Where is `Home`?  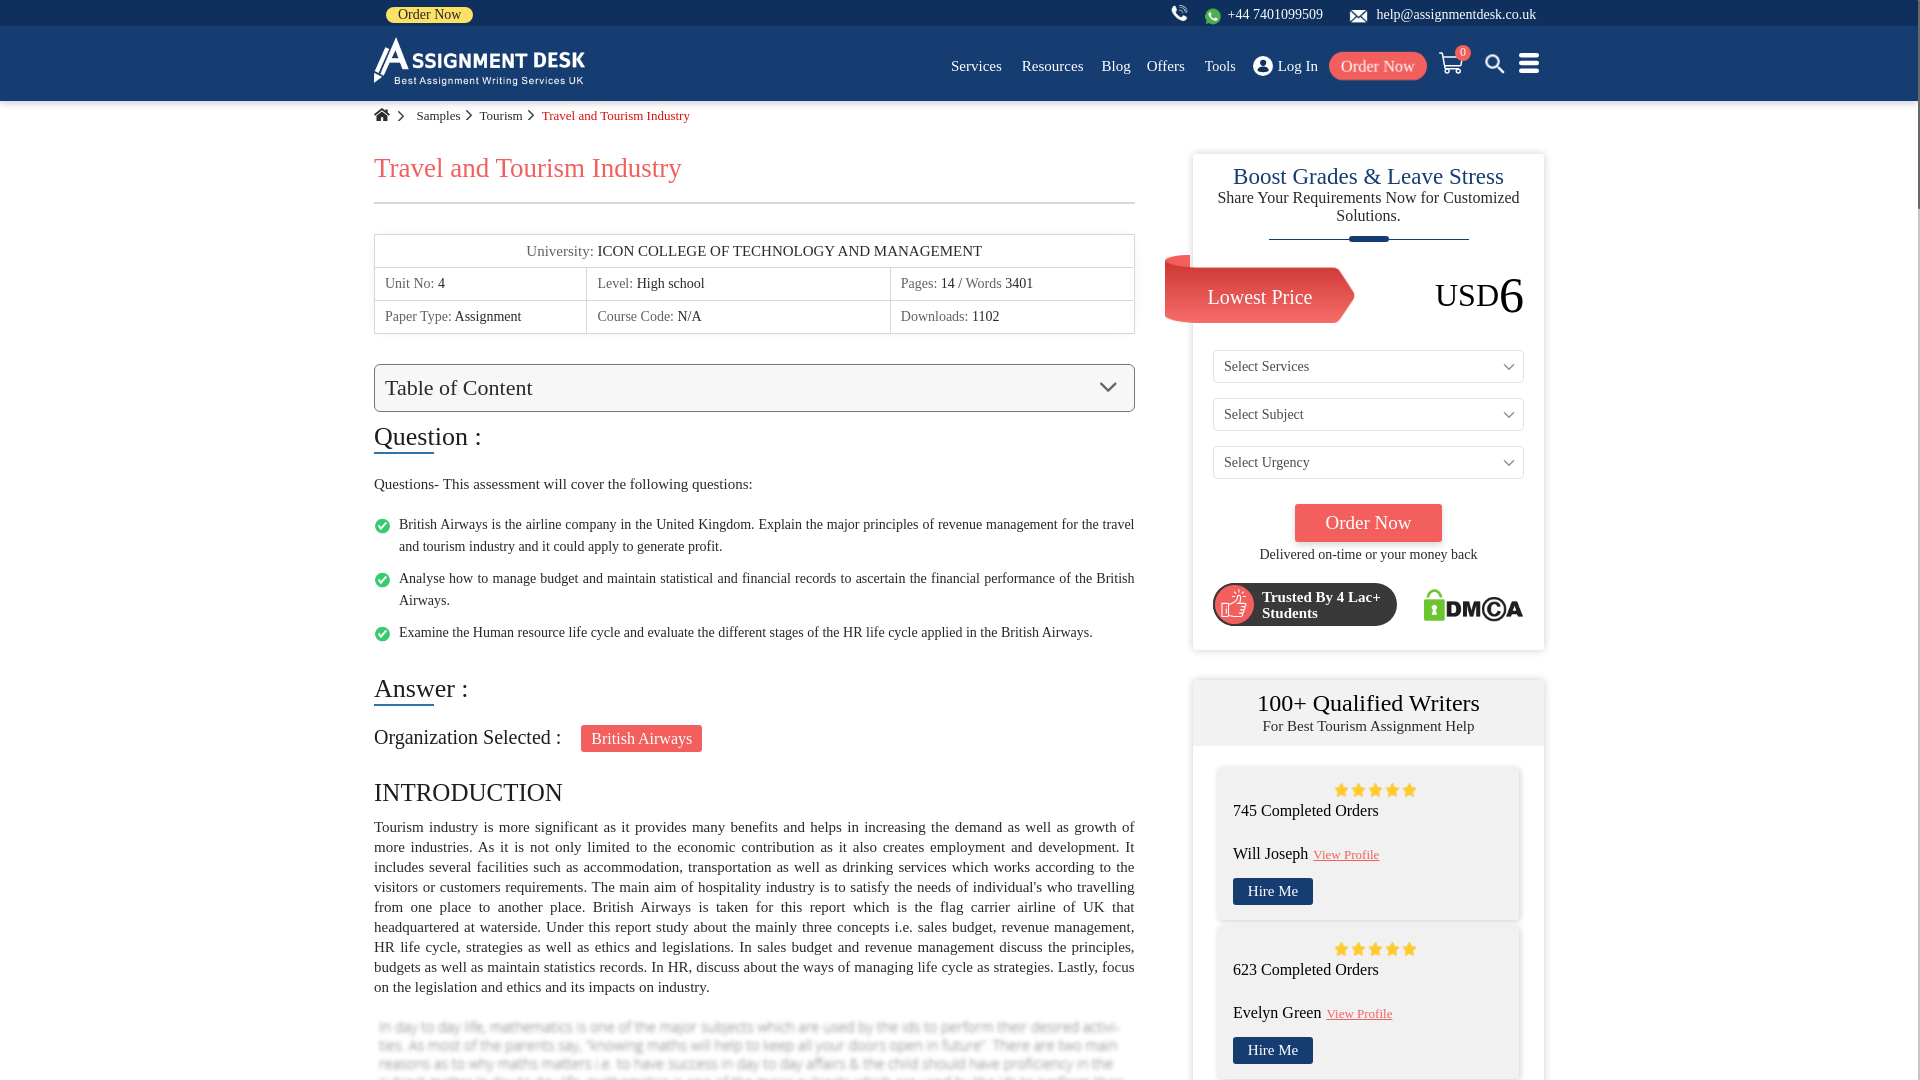 Home is located at coordinates (382, 115).